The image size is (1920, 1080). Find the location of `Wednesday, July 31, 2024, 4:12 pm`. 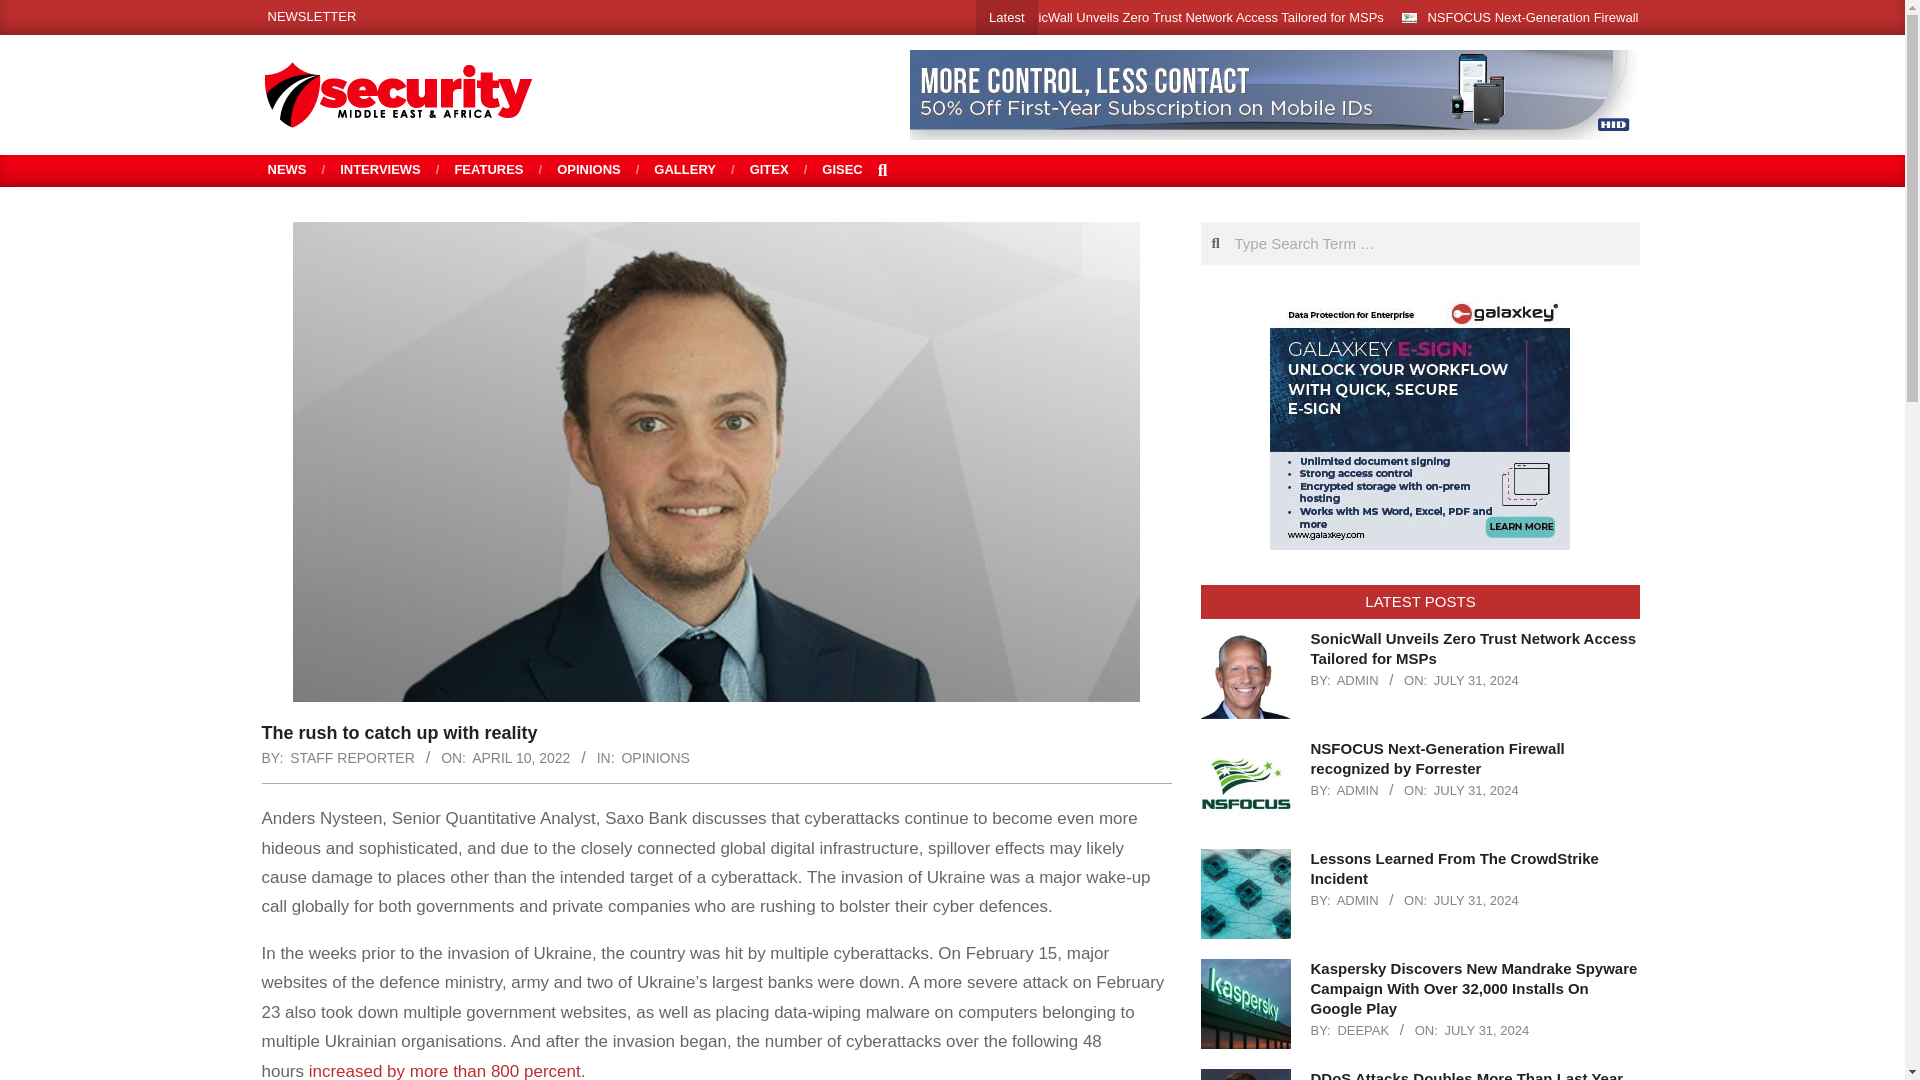

Wednesday, July 31, 2024, 4:12 pm is located at coordinates (1476, 790).